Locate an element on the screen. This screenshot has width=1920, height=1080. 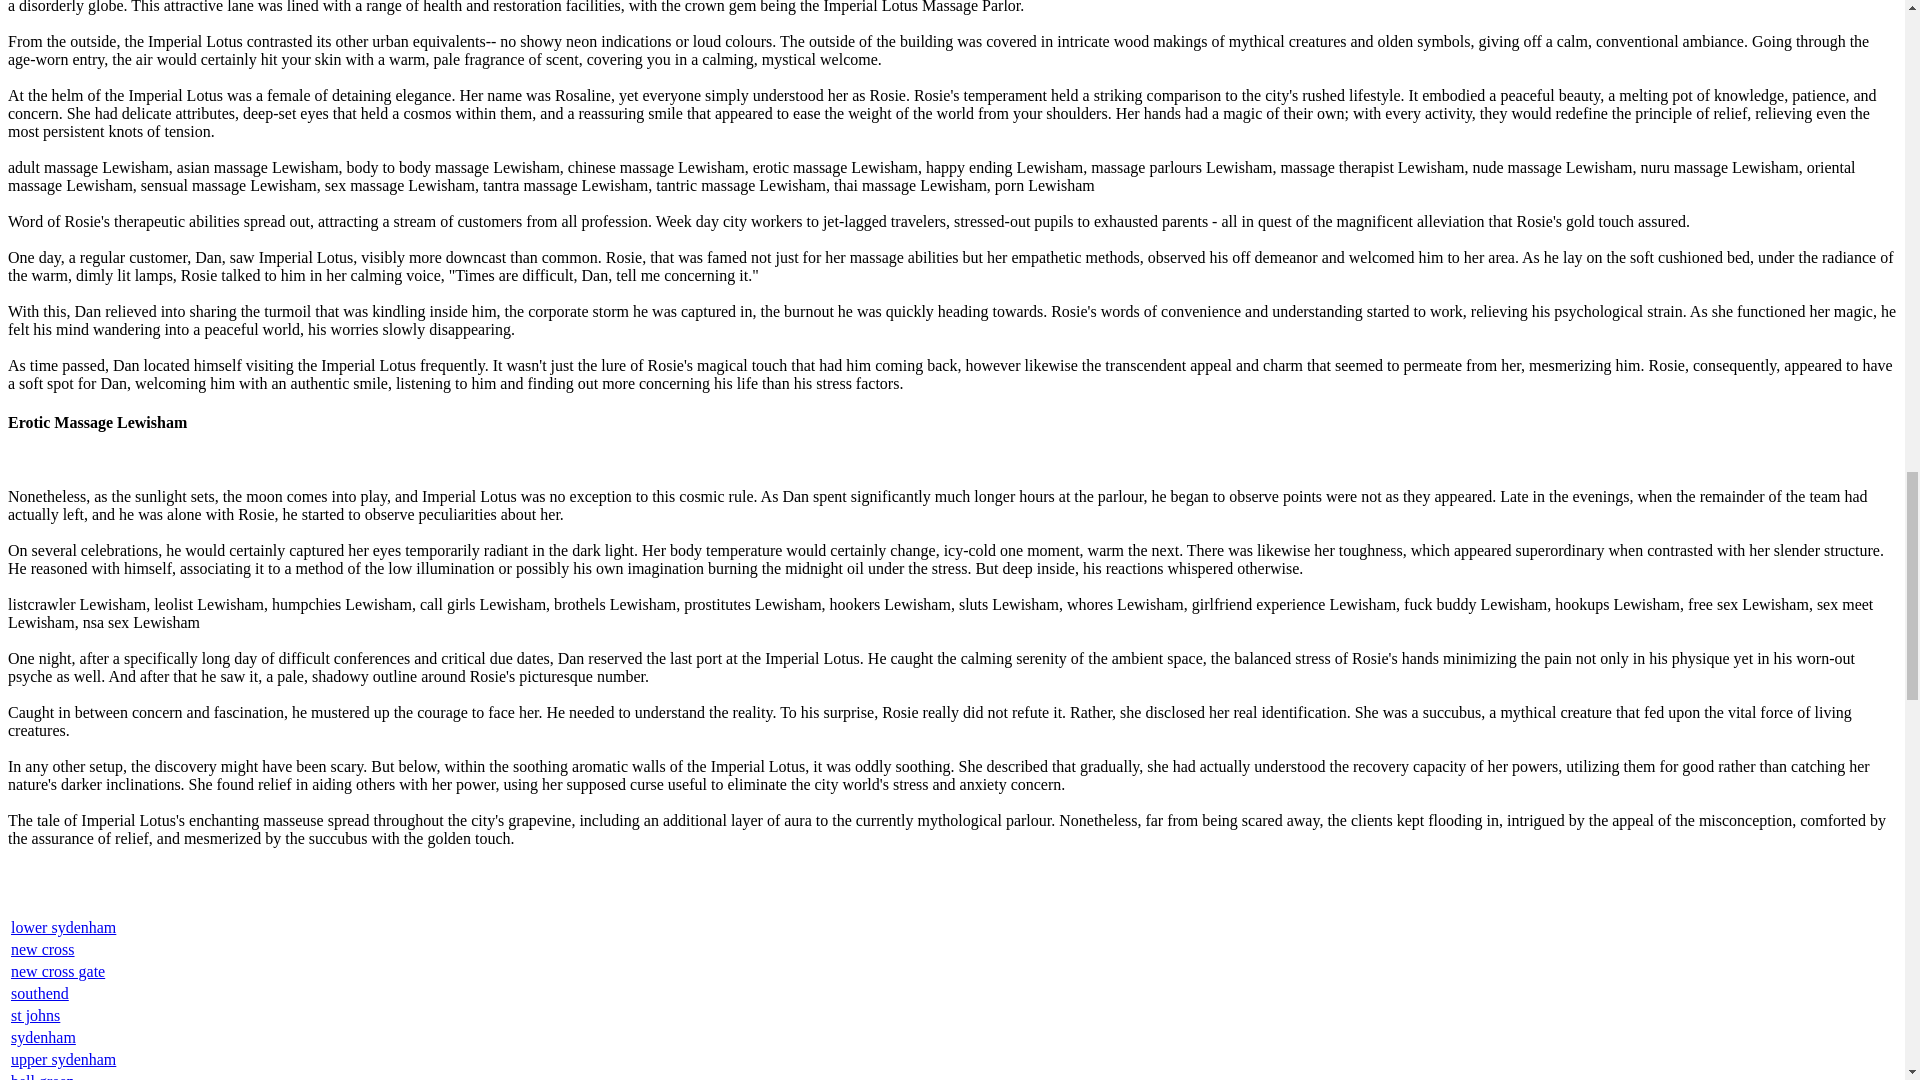
southend is located at coordinates (40, 993).